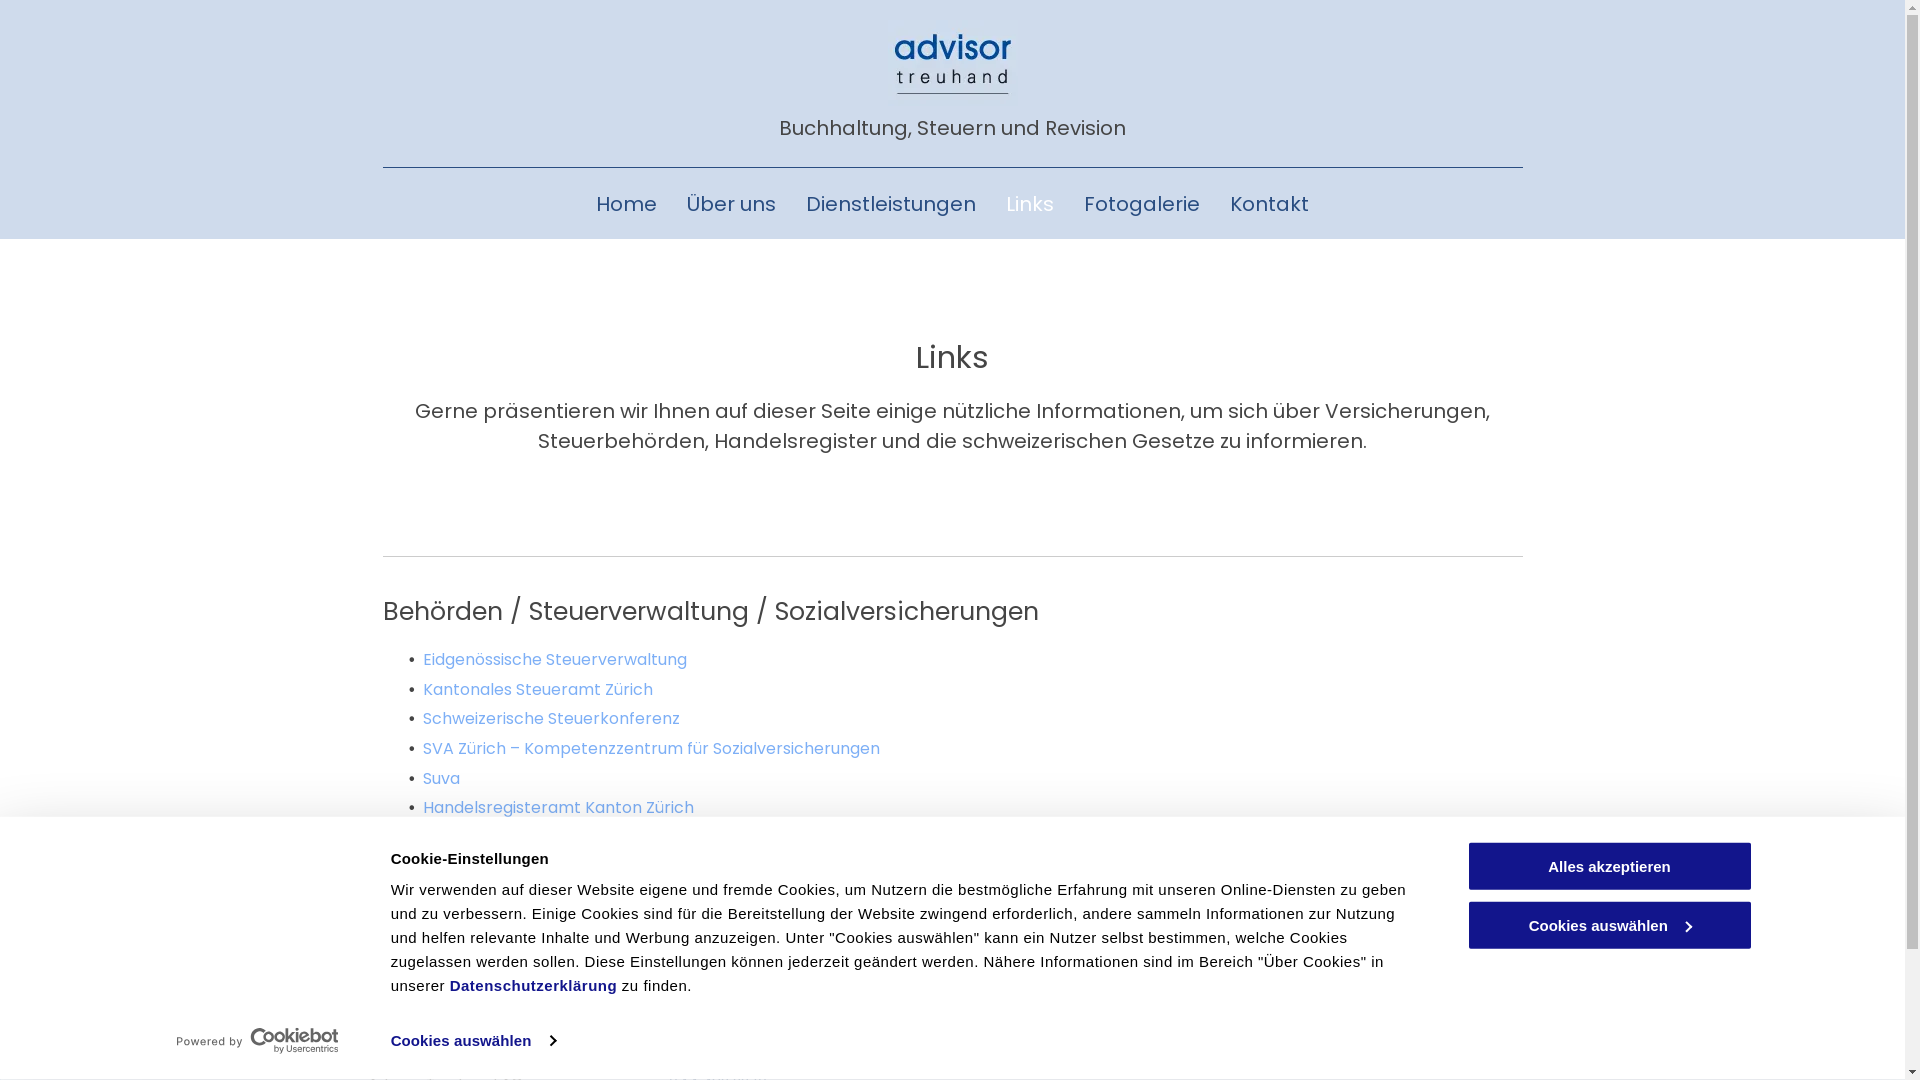  What do you see at coordinates (626, 204) in the screenshot?
I see `Home` at bounding box center [626, 204].